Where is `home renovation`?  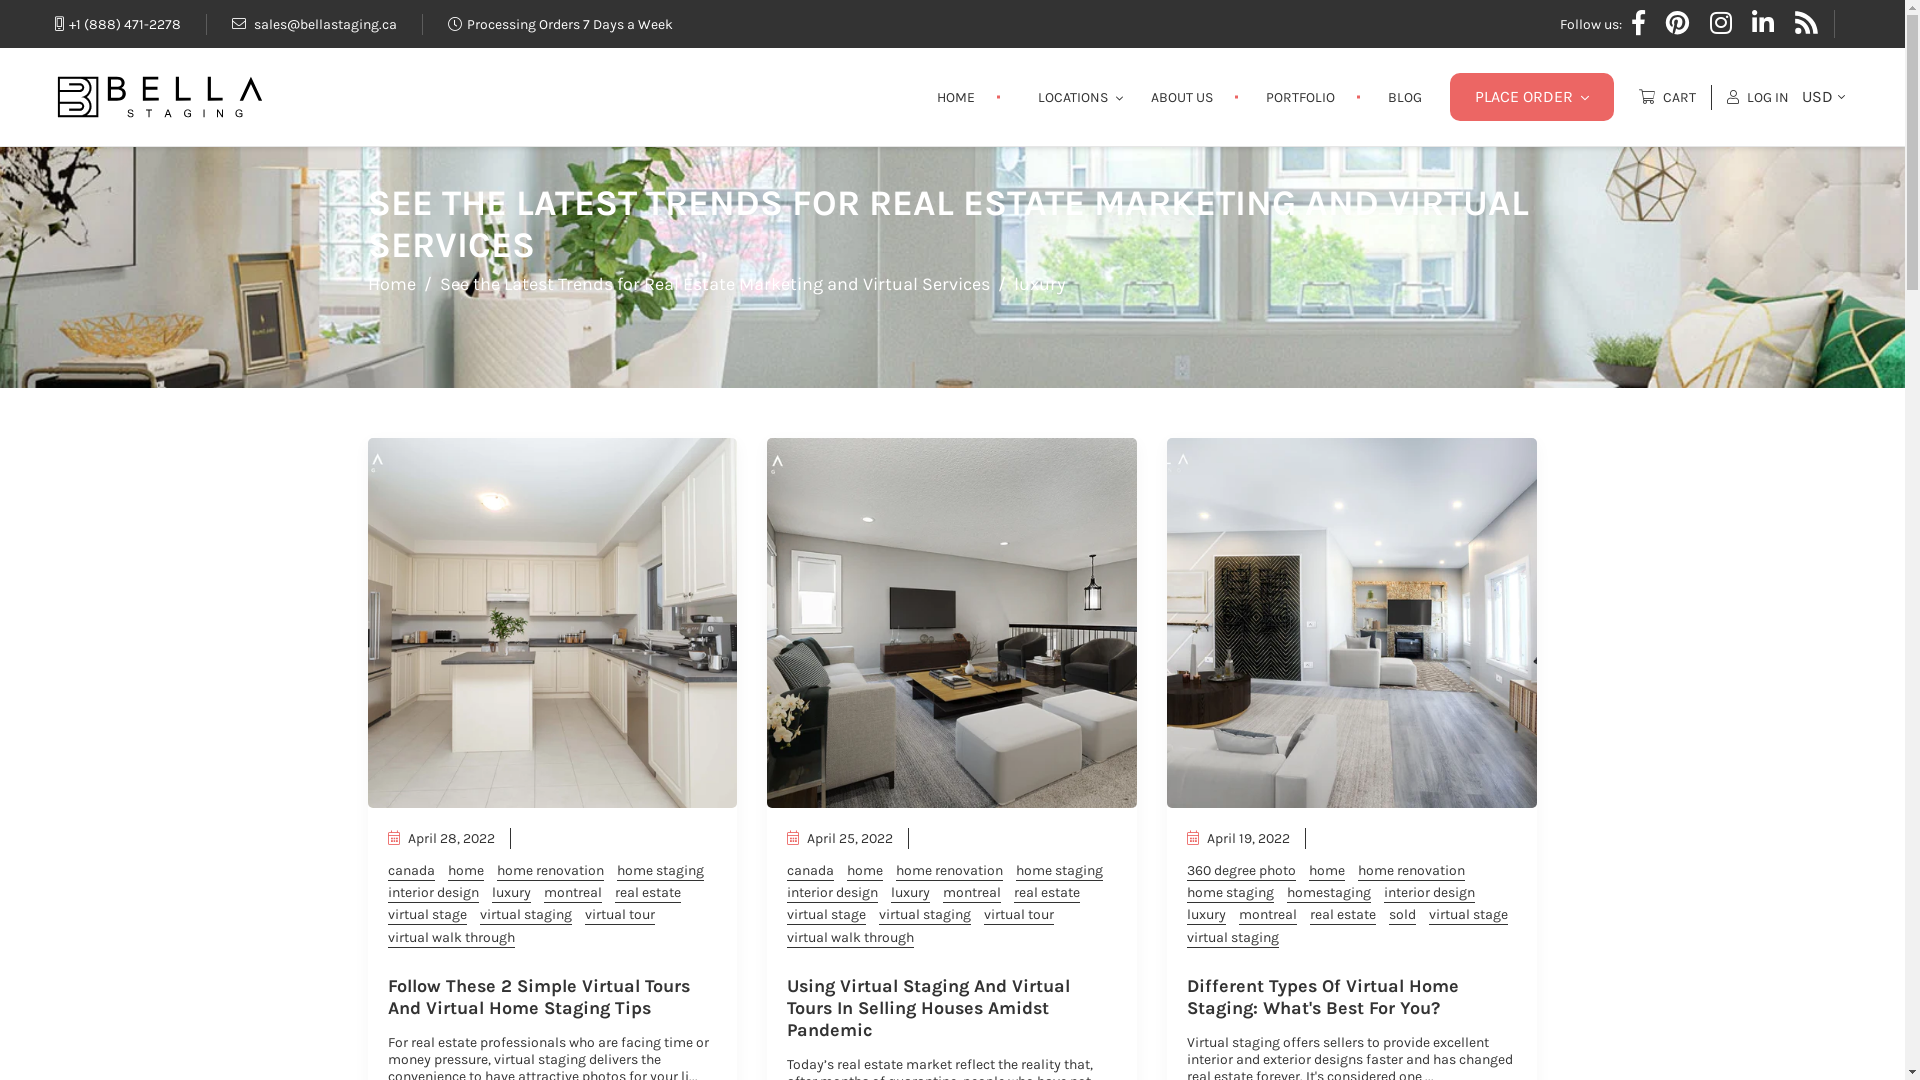
home renovation is located at coordinates (550, 872).